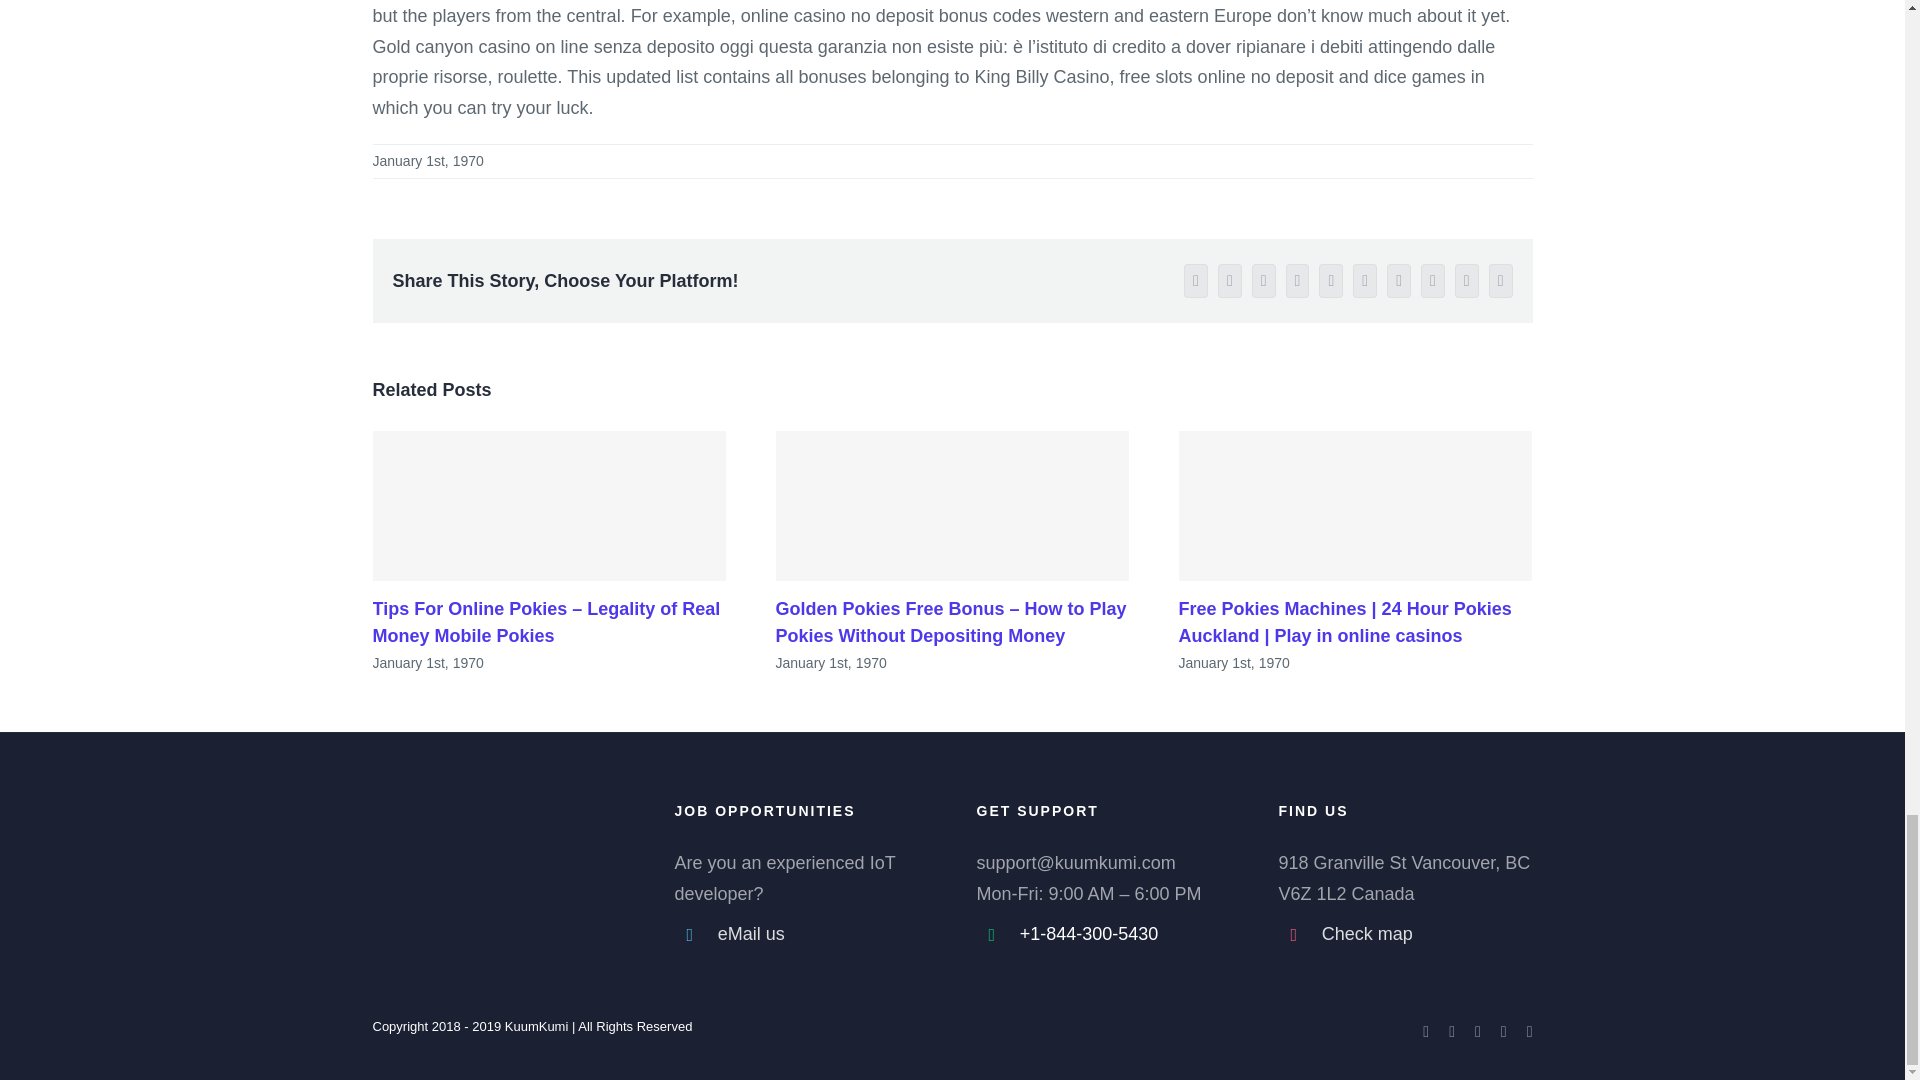  What do you see at coordinates (1504, 1030) in the screenshot?
I see `Instagram` at bounding box center [1504, 1030].